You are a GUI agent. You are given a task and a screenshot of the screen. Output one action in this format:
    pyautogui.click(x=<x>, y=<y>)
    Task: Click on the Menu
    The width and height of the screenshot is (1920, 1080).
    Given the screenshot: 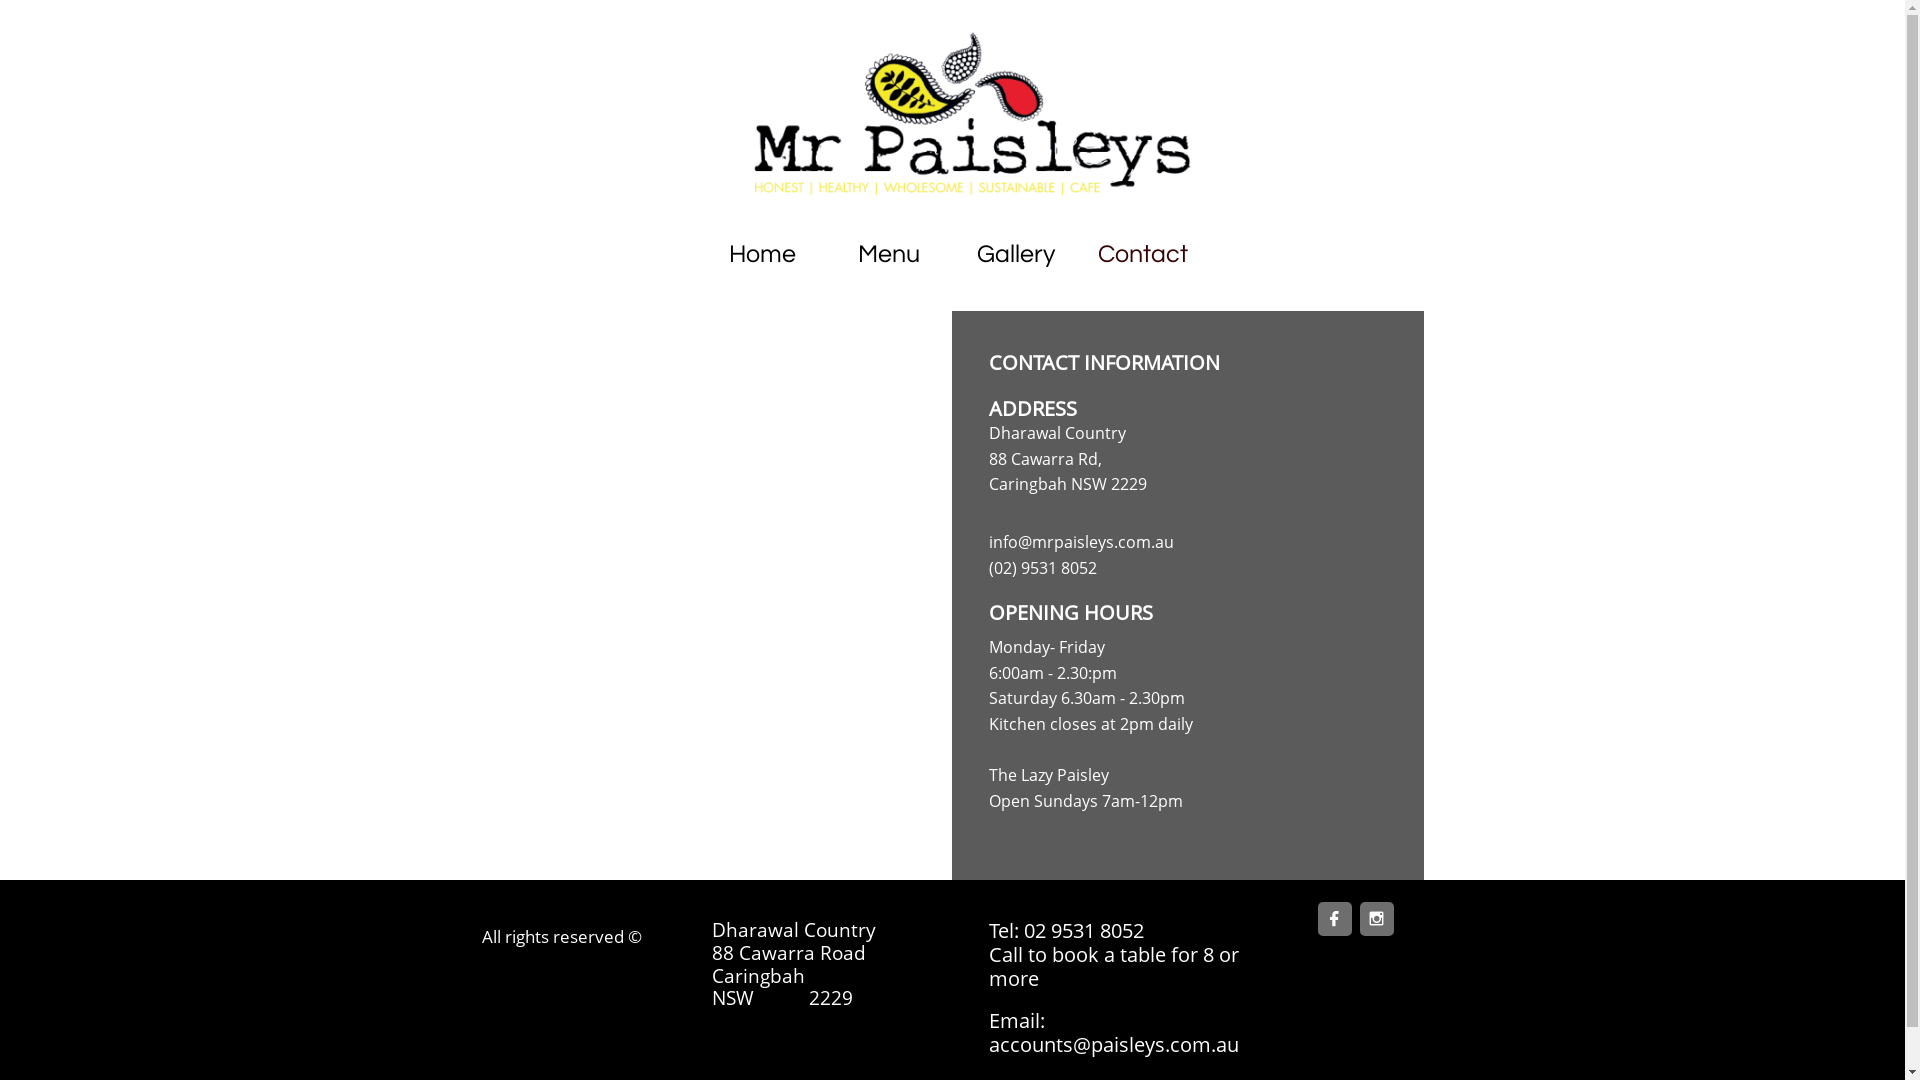 What is the action you would take?
    pyautogui.click(x=888, y=254)
    